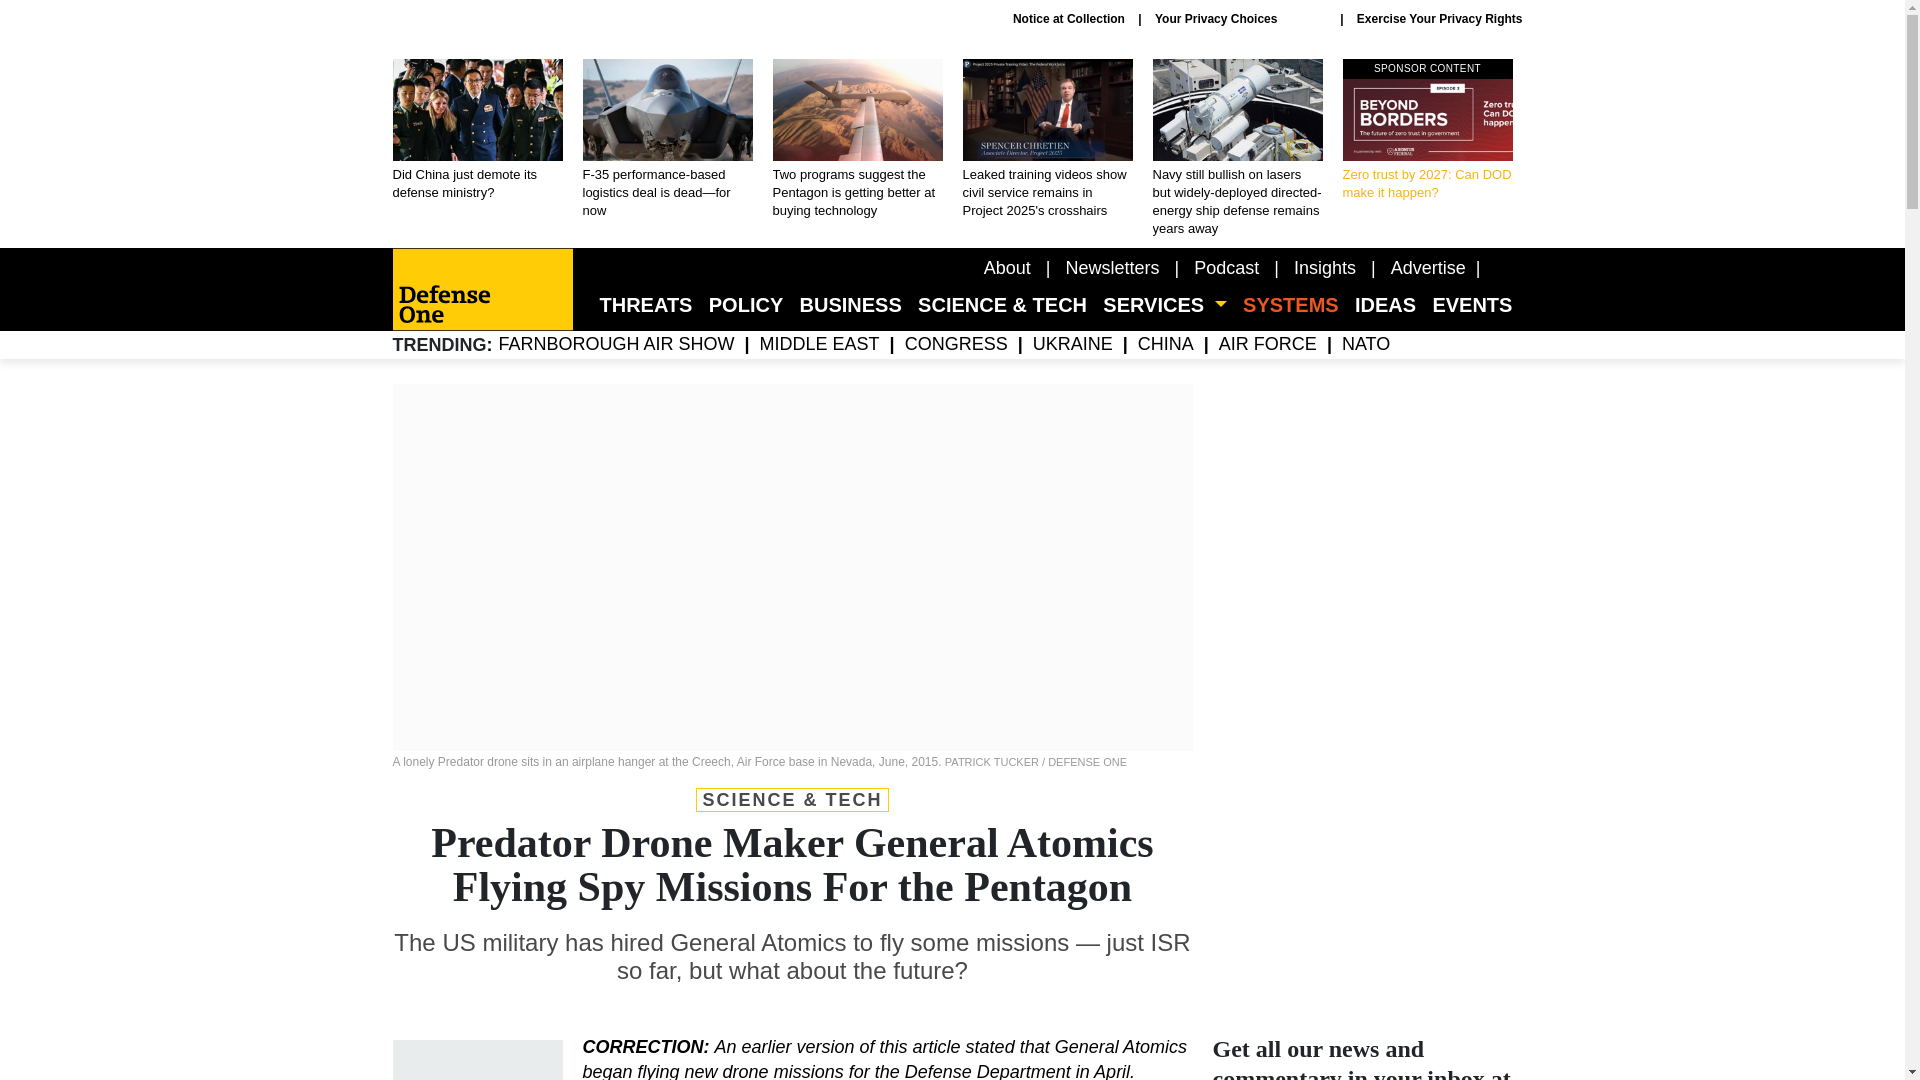 This screenshot has height=1080, width=1920. What do you see at coordinates (1007, 268) in the screenshot?
I see `About` at bounding box center [1007, 268].